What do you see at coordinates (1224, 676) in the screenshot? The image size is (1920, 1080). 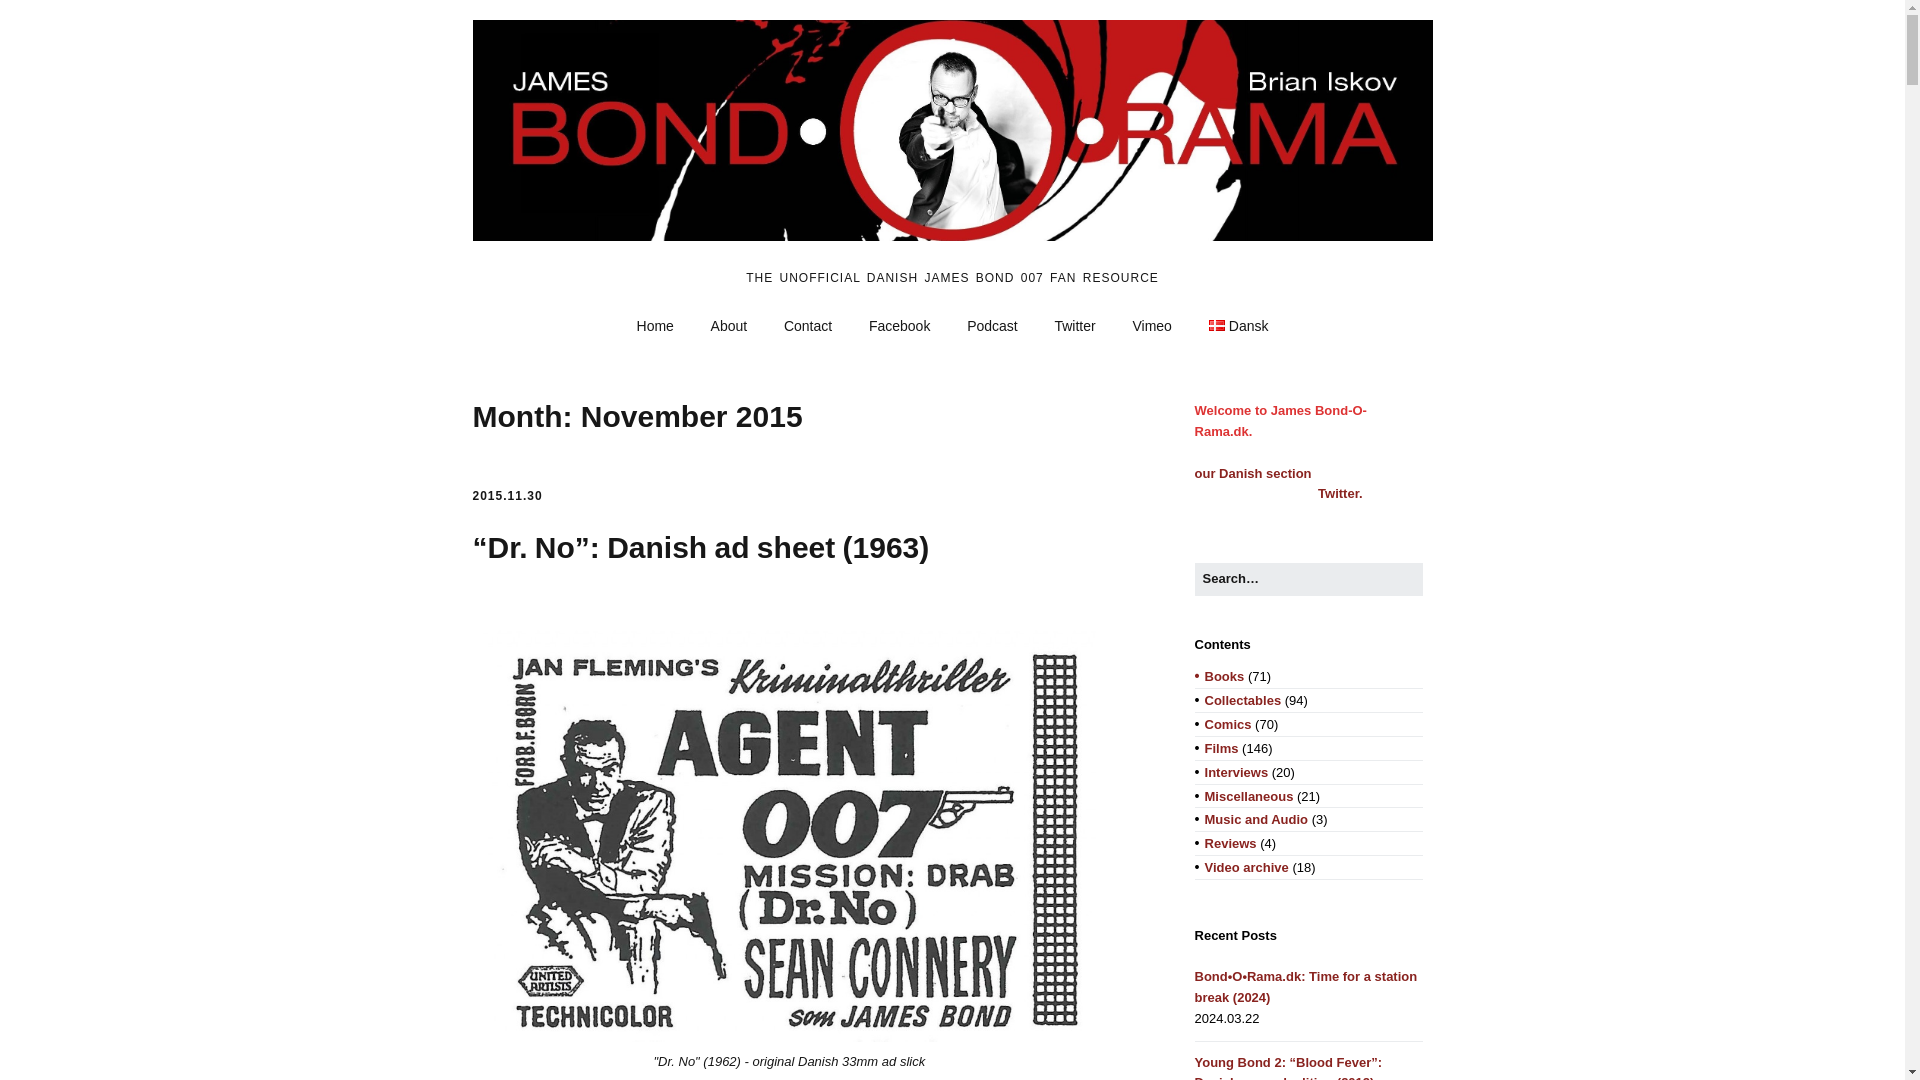 I see `View all posts filed under Books` at bounding box center [1224, 676].